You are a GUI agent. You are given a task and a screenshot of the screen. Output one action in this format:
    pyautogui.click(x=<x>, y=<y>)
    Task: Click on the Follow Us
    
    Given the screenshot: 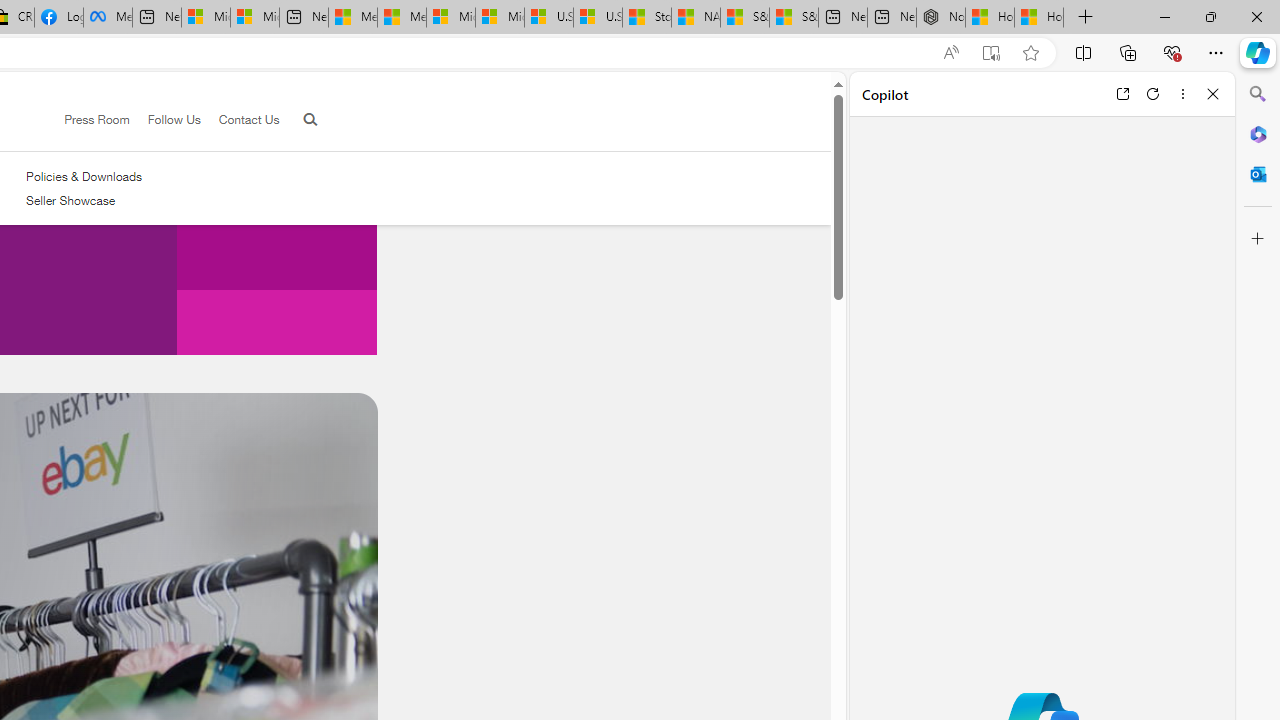 What is the action you would take?
    pyautogui.click(x=174, y=119)
    